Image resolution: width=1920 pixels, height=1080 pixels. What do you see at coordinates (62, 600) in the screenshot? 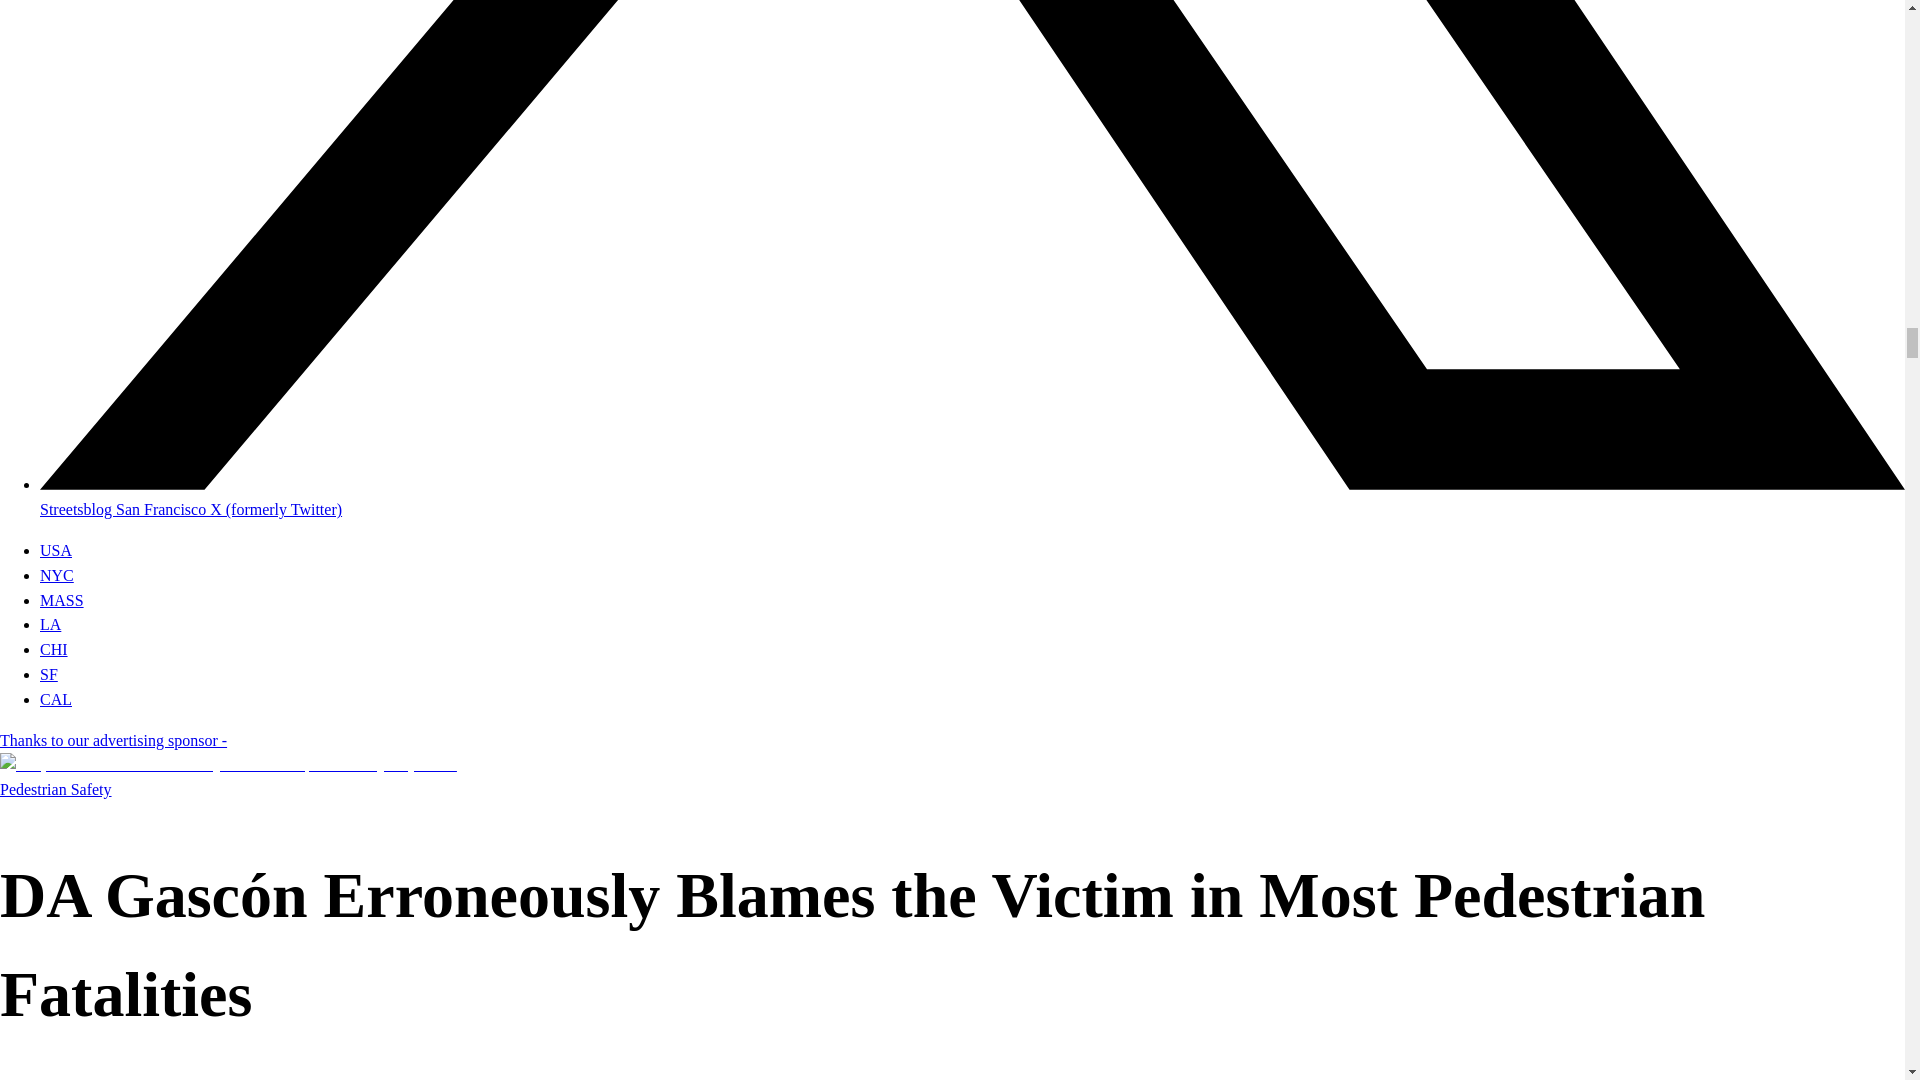
I see `MASS` at bounding box center [62, 600].